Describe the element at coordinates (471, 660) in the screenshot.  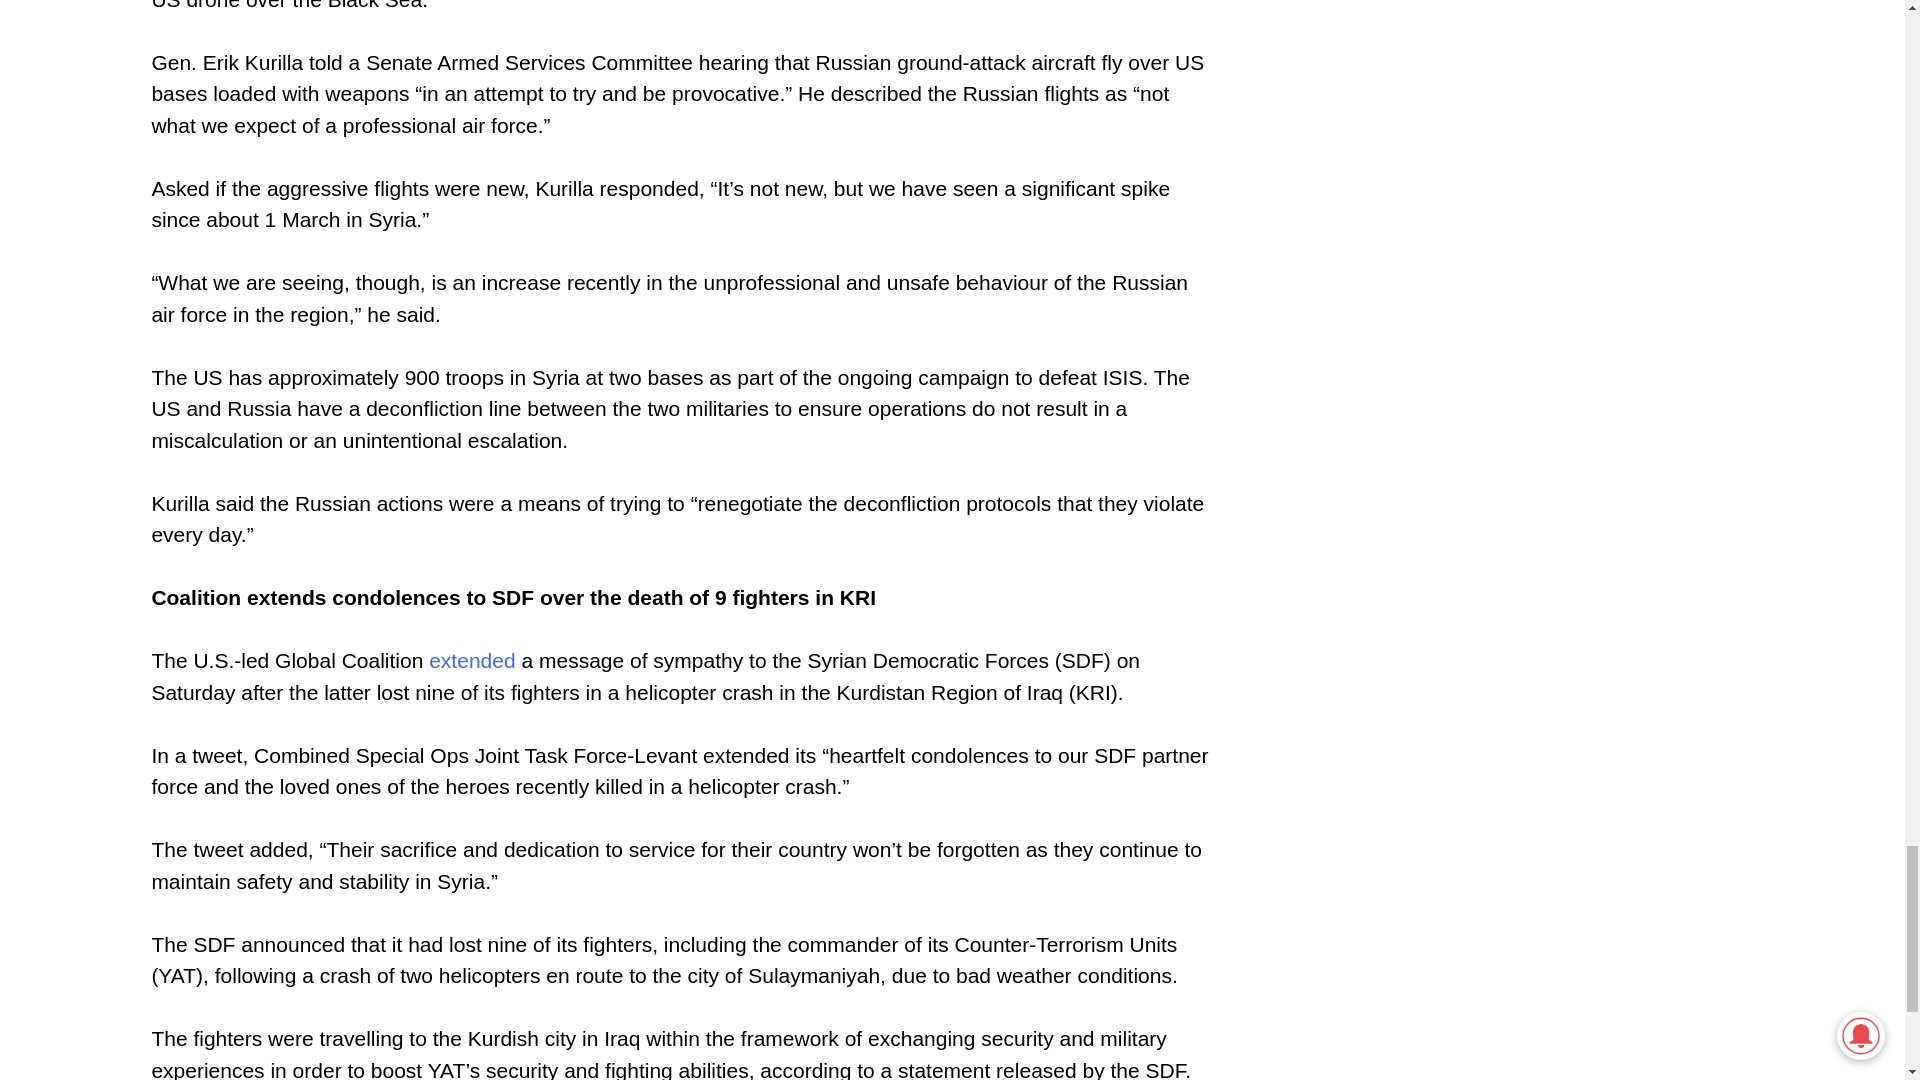
I see `extended` at that location.